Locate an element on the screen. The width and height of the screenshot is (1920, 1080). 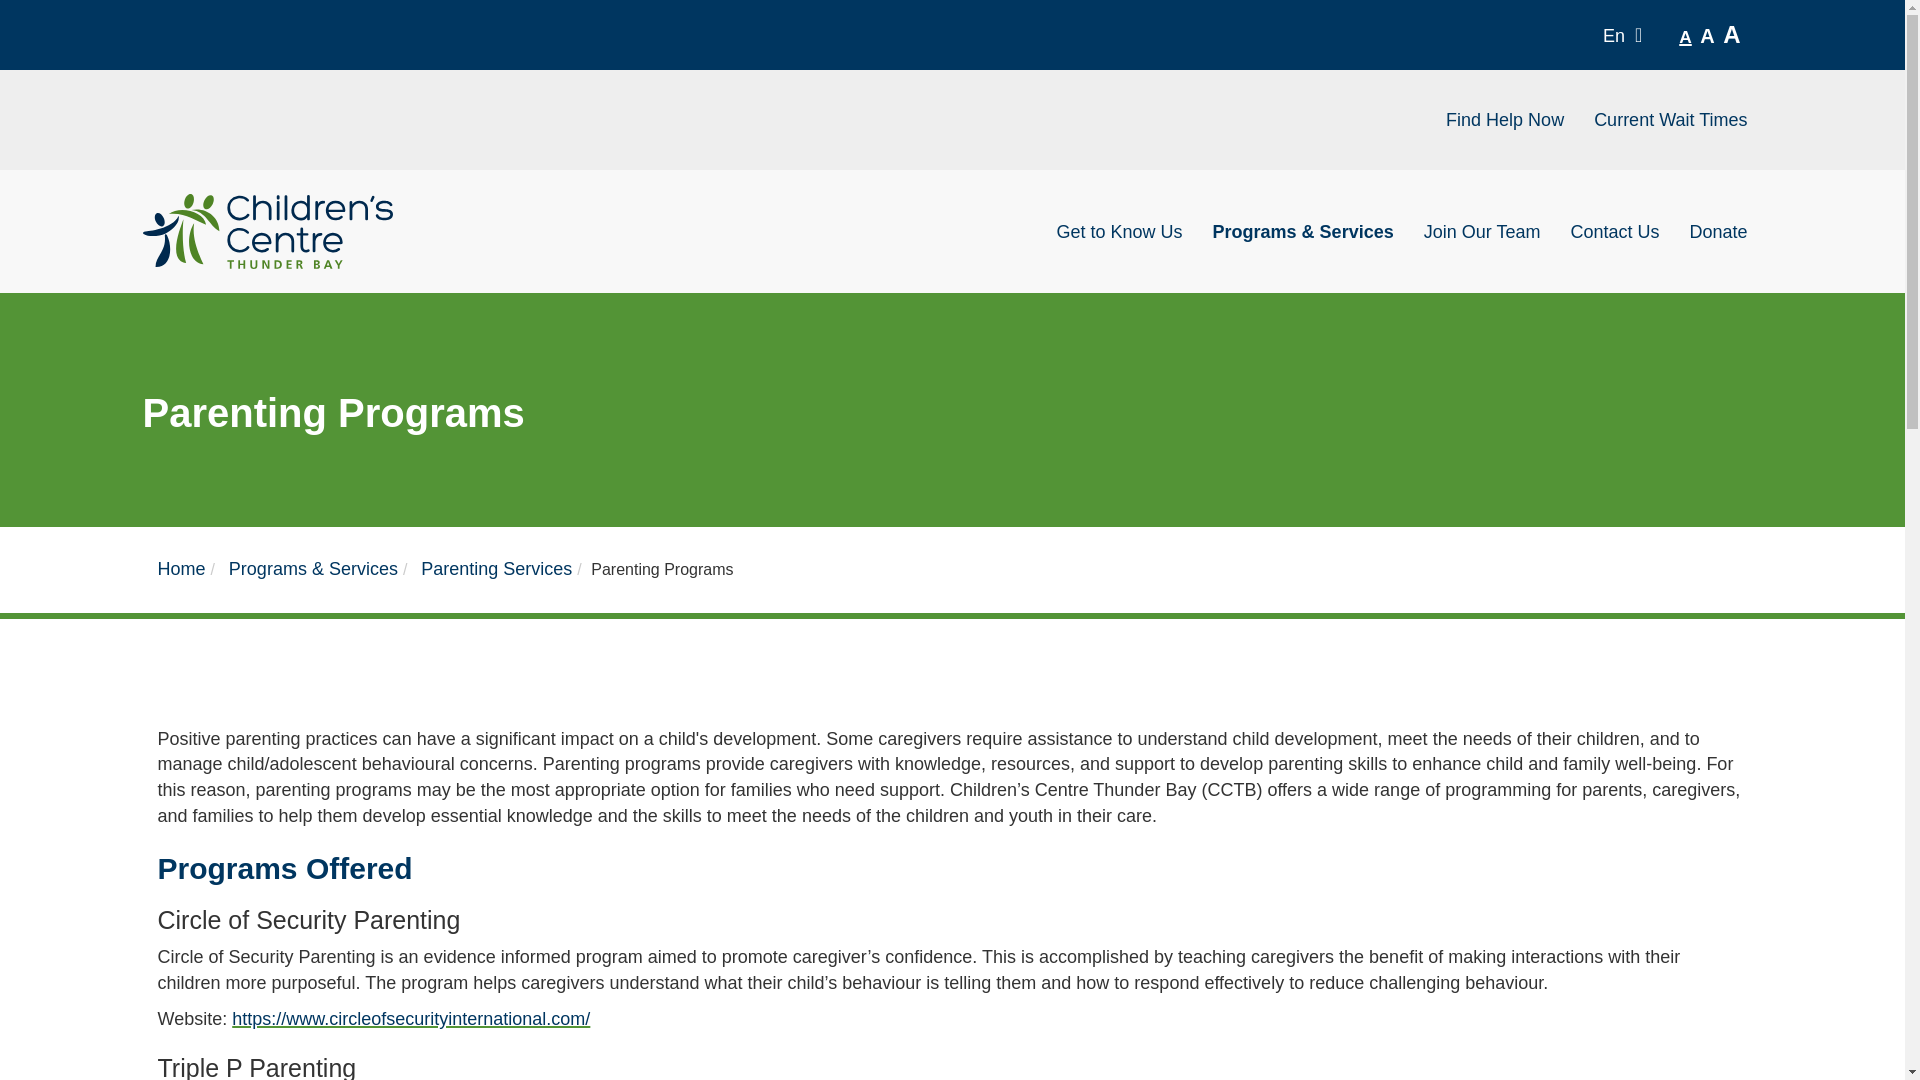
Get to Know Us is located at coordinates (1120, 230).